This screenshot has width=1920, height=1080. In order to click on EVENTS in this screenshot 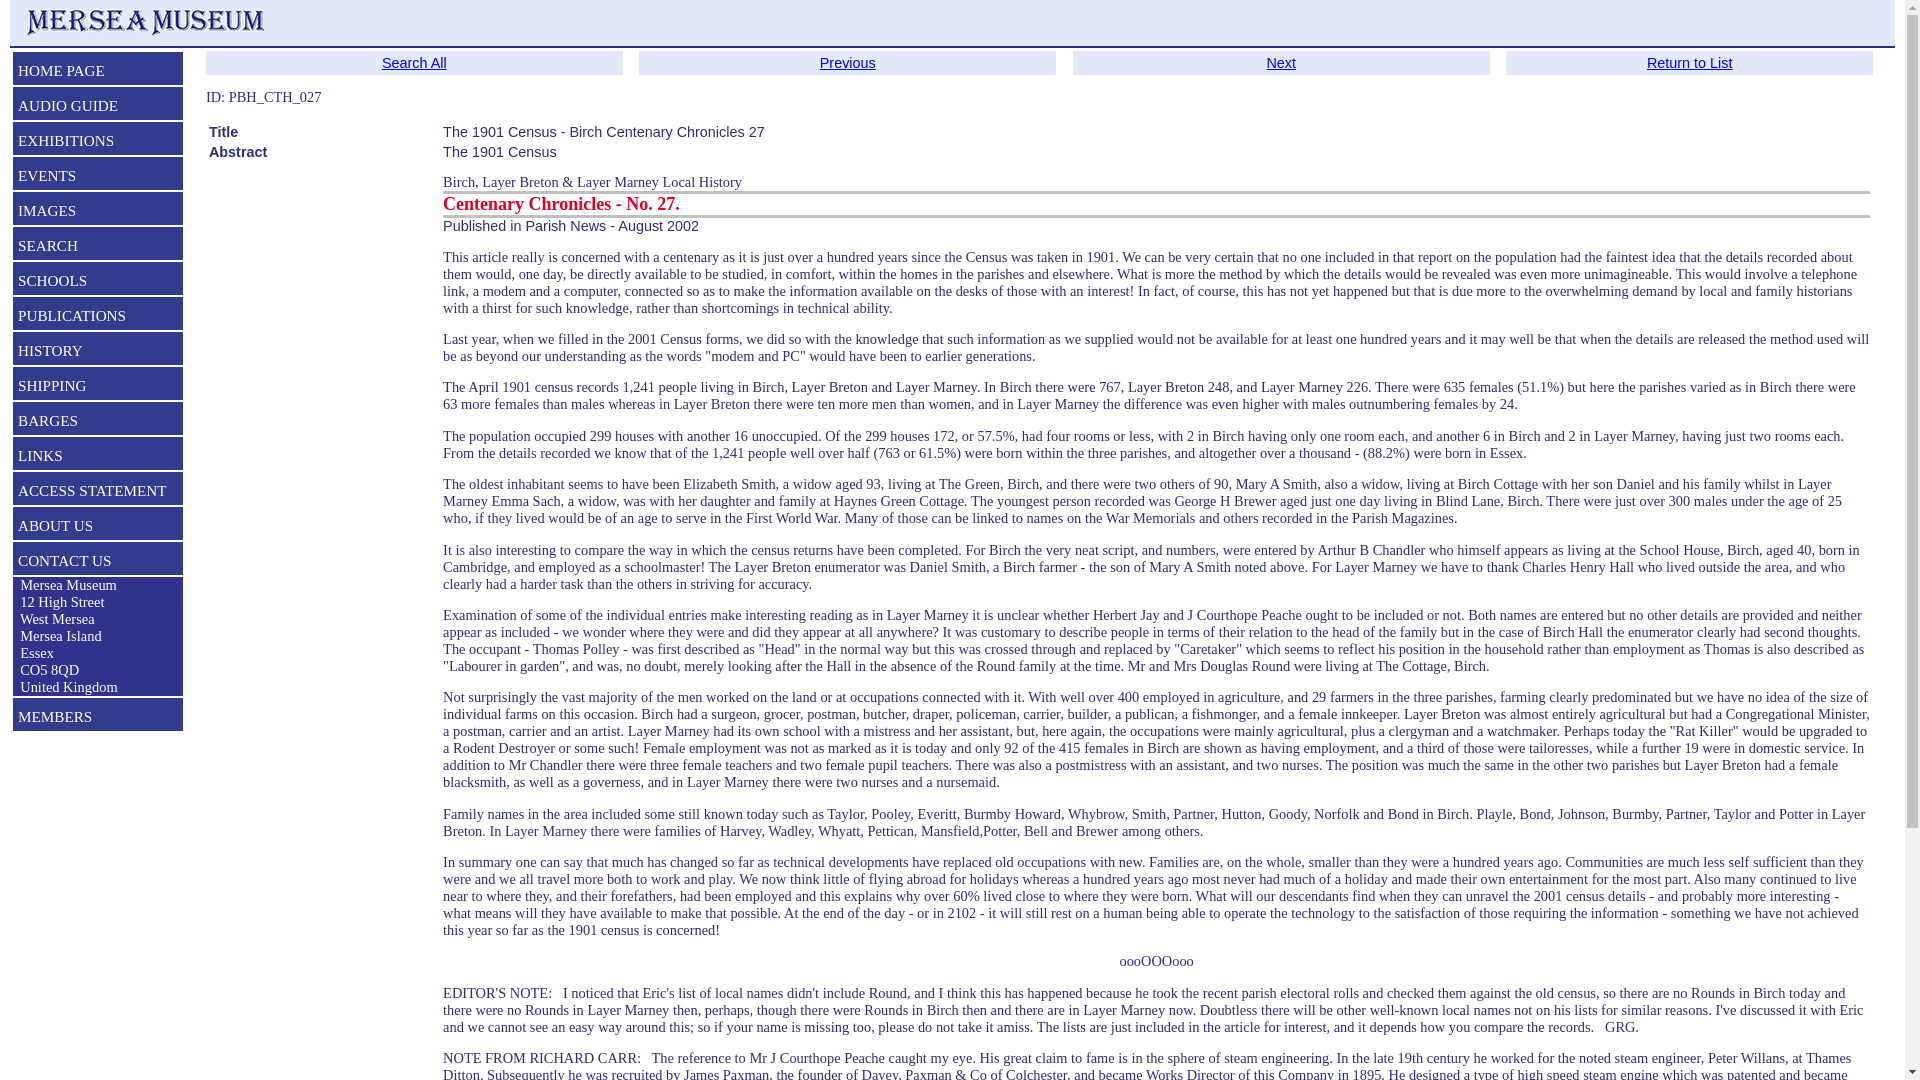, I will do `click(98, 178)`.